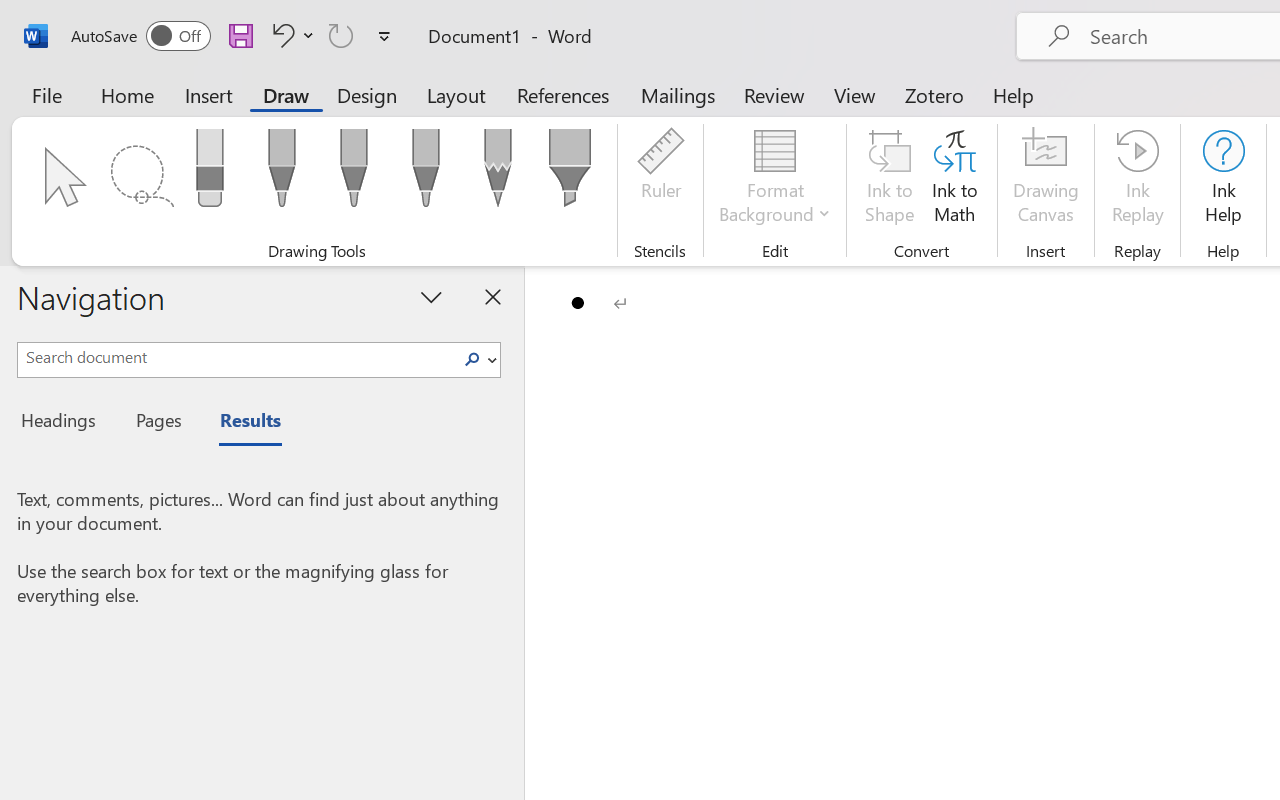  I want to click on Undo Bullet Default, so click(280, 35).